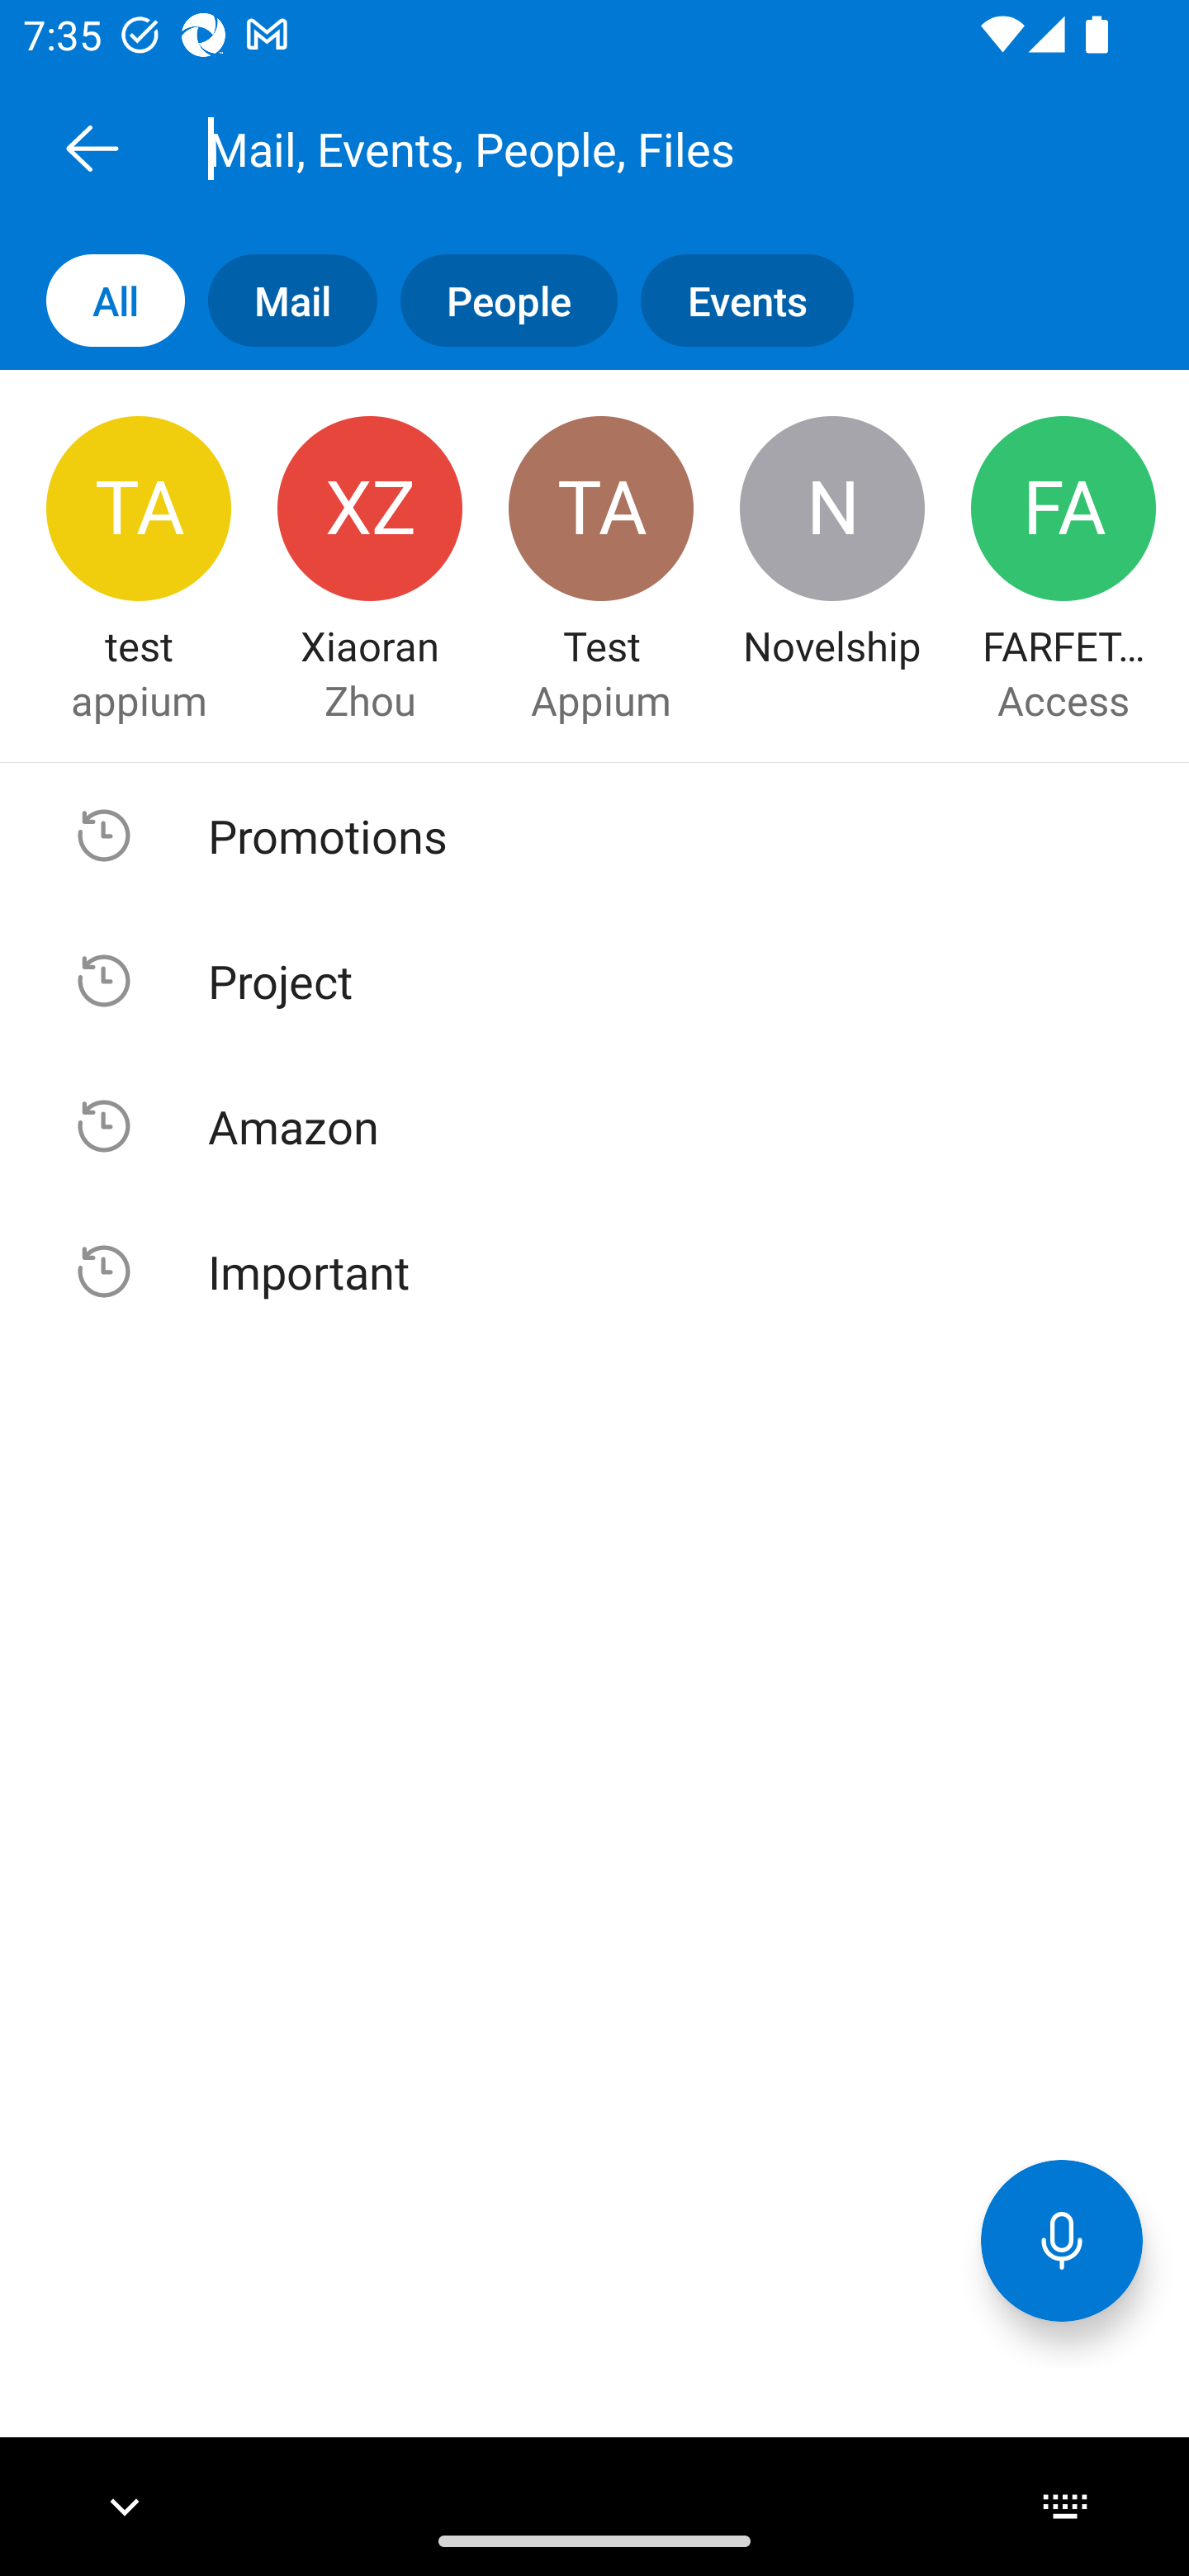 The image size is (1189, 2576). I want to click on Suggested search , Text, Project Project, so click(594, 981).